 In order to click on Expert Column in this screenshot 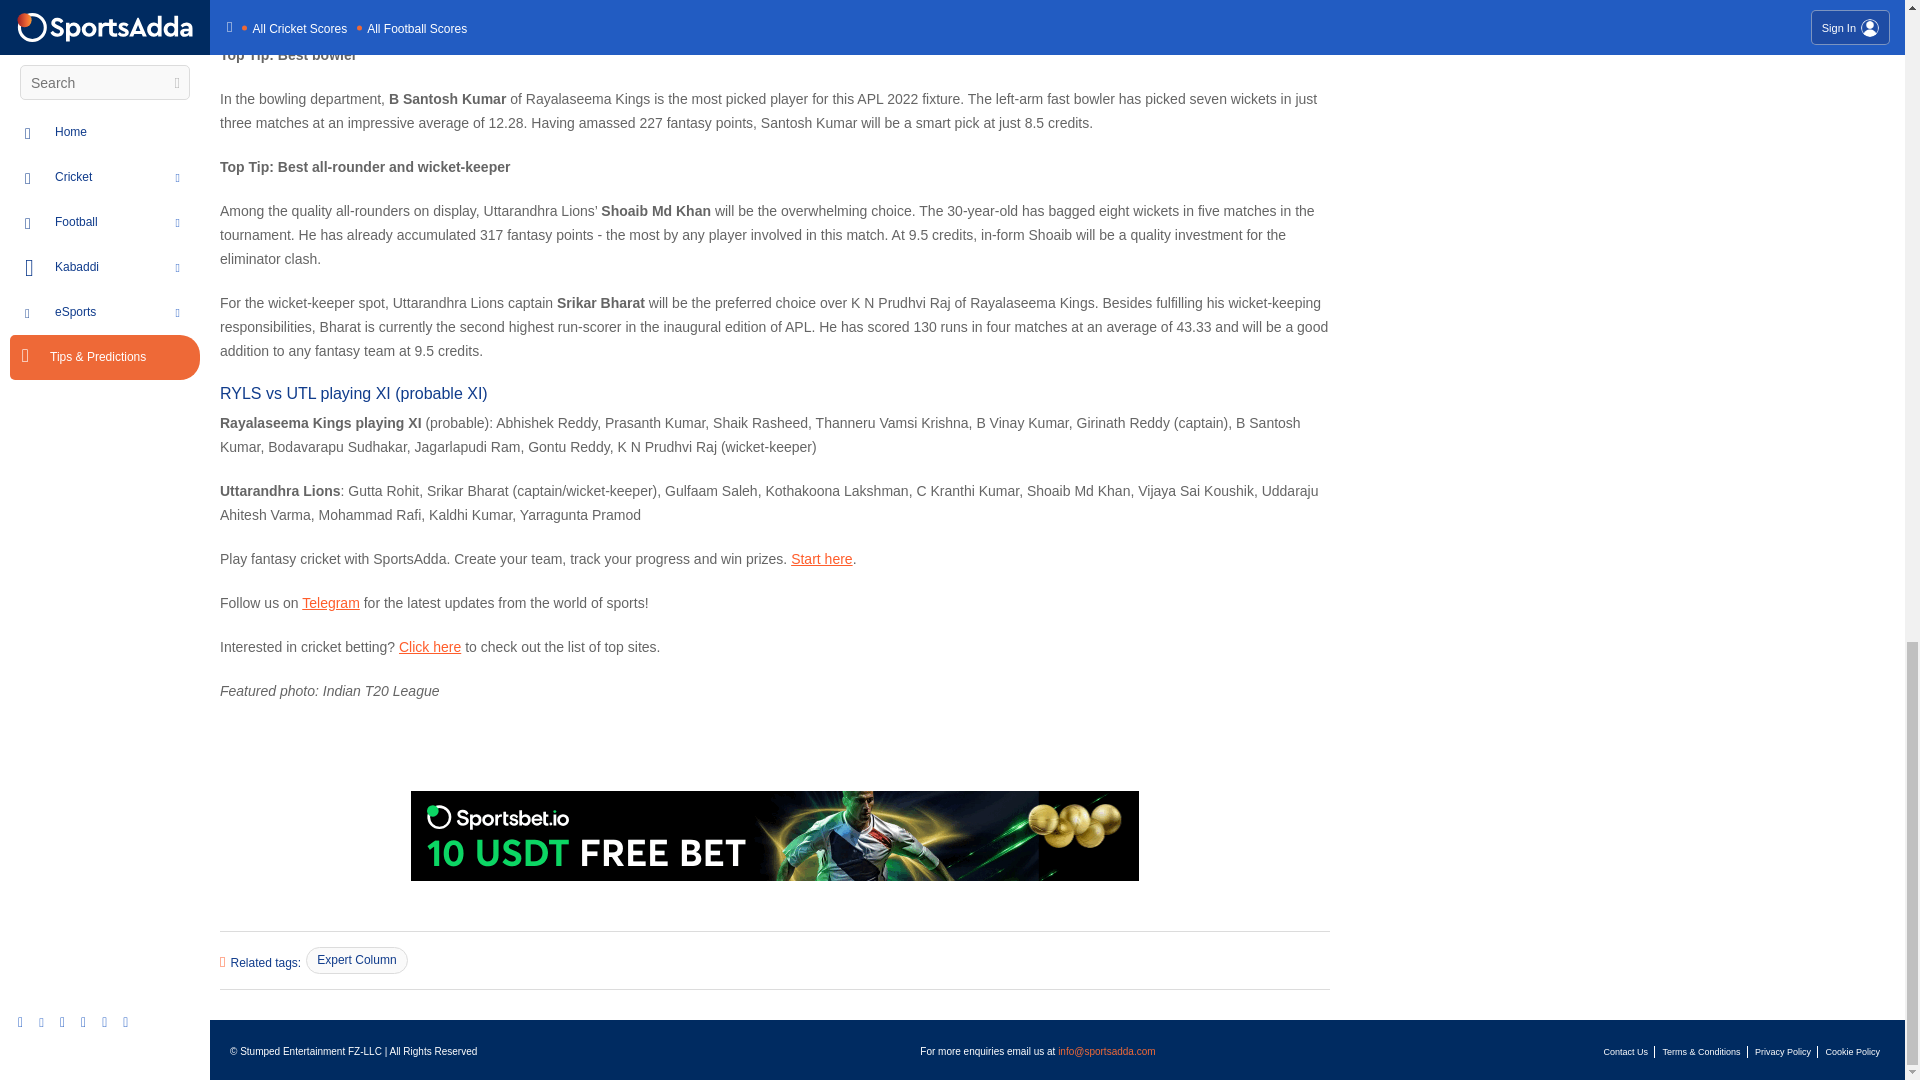, I will do `click(356, 960)`.